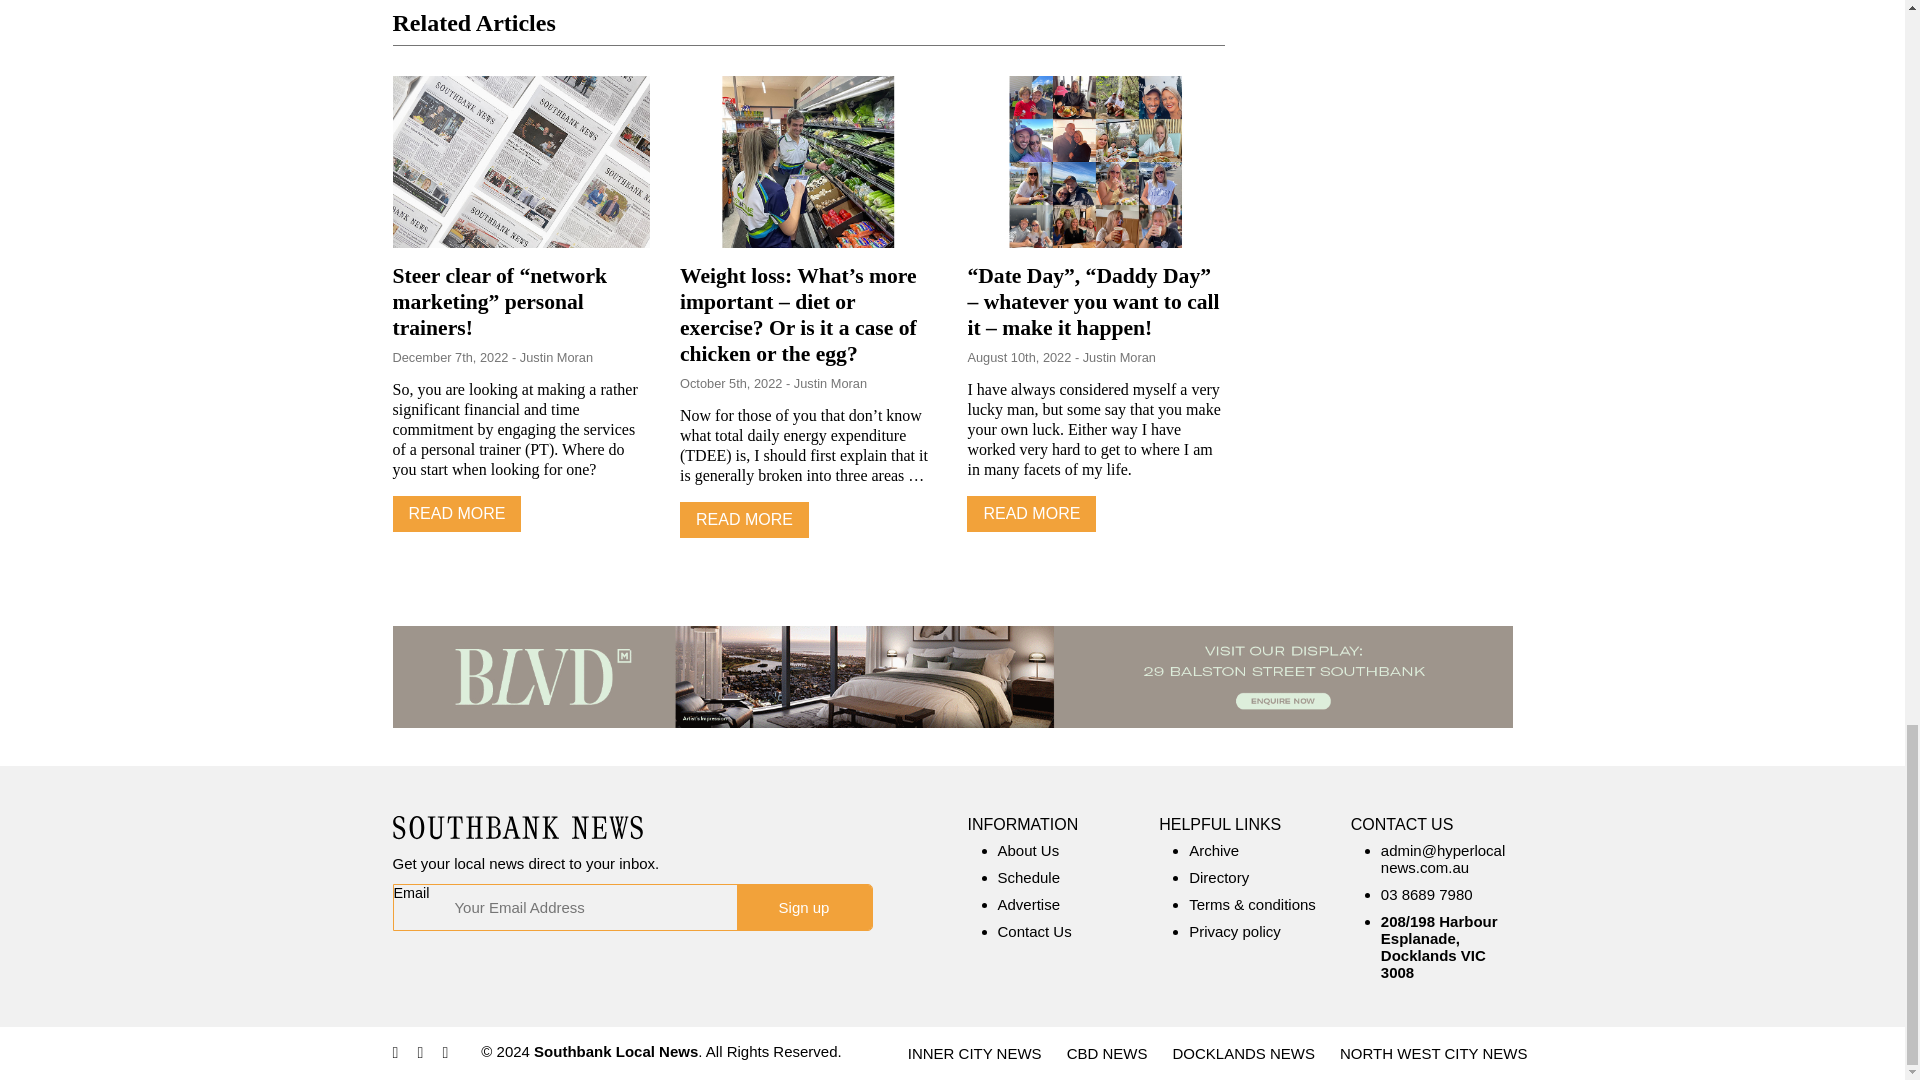 The image size is (1920, 1080). What do you see at coordinates (744, 520) in the screenshot?
I see `READ MORE` at bounding box center [744, 520].